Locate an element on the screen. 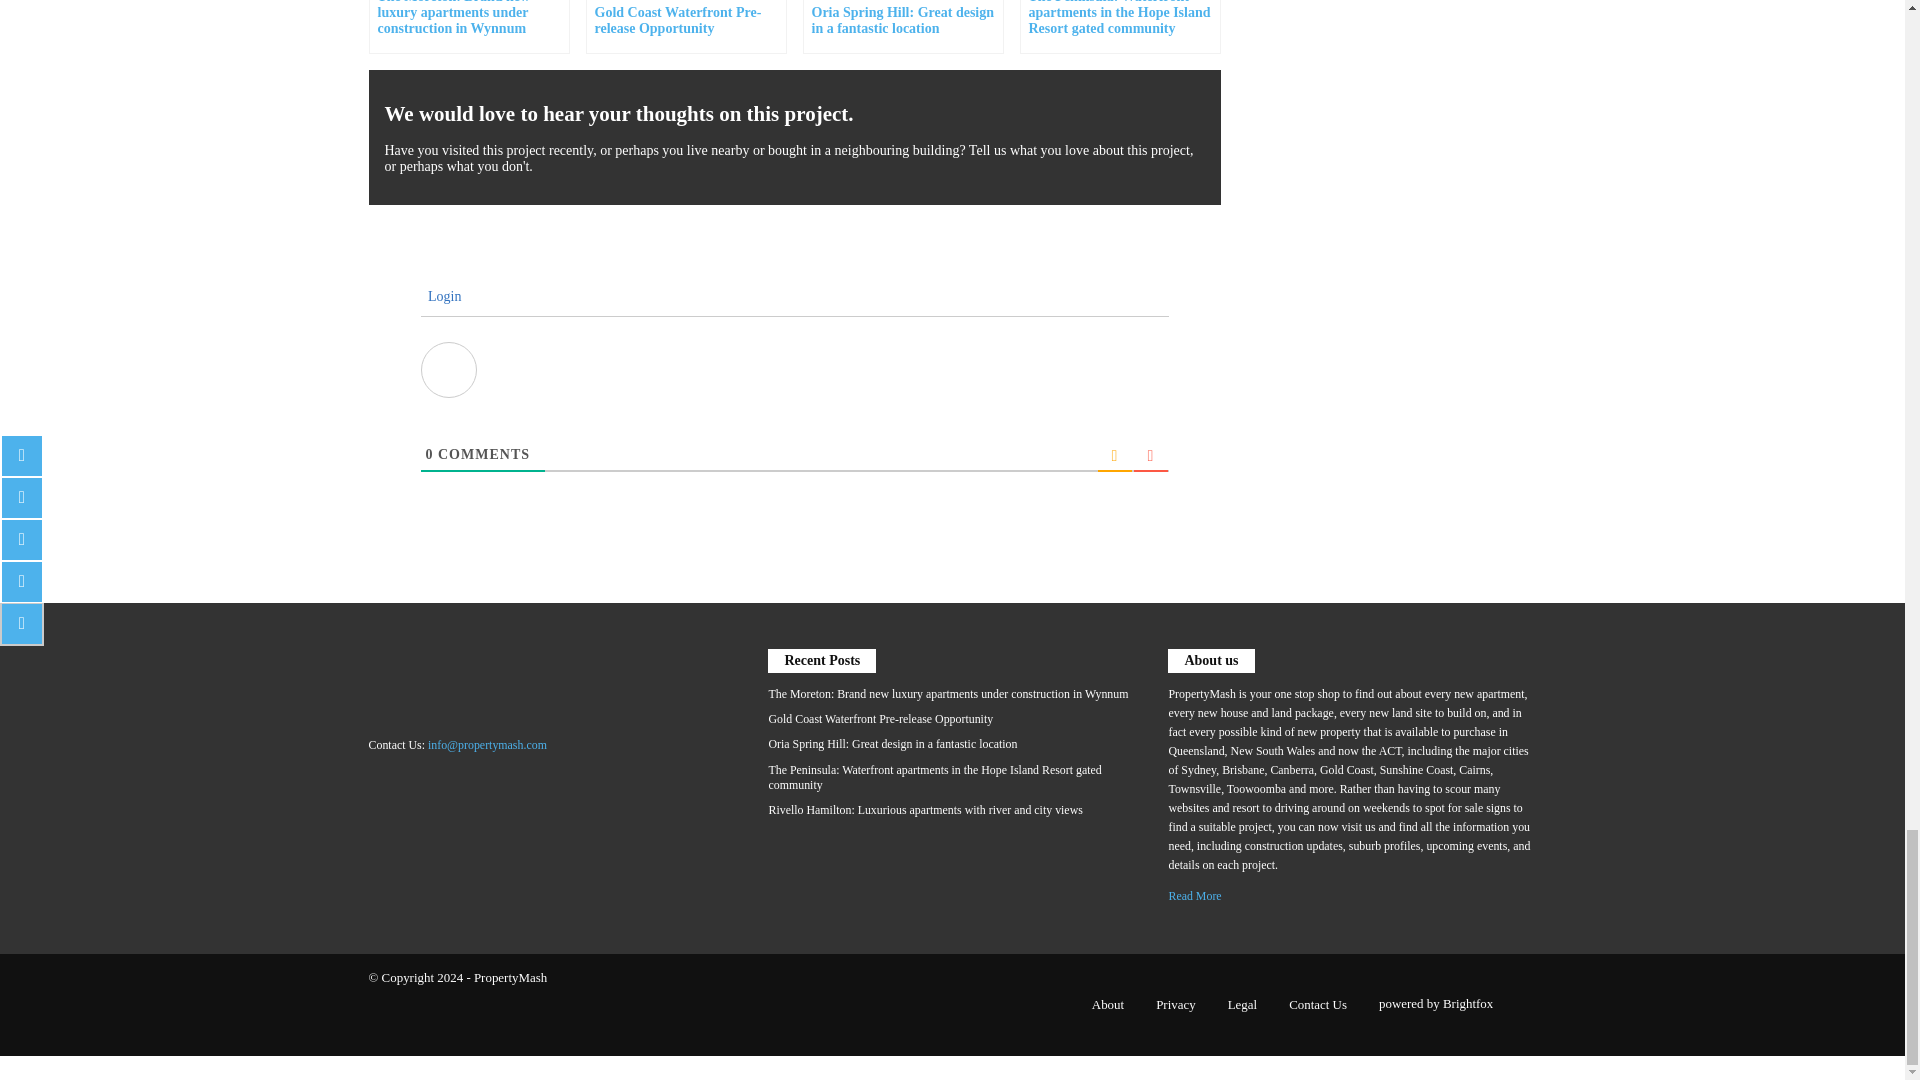 This screenshot has height=1080, width=1920. Oria Spring Hill: Great design in a fantastic location is located at coordinates (902, 27).